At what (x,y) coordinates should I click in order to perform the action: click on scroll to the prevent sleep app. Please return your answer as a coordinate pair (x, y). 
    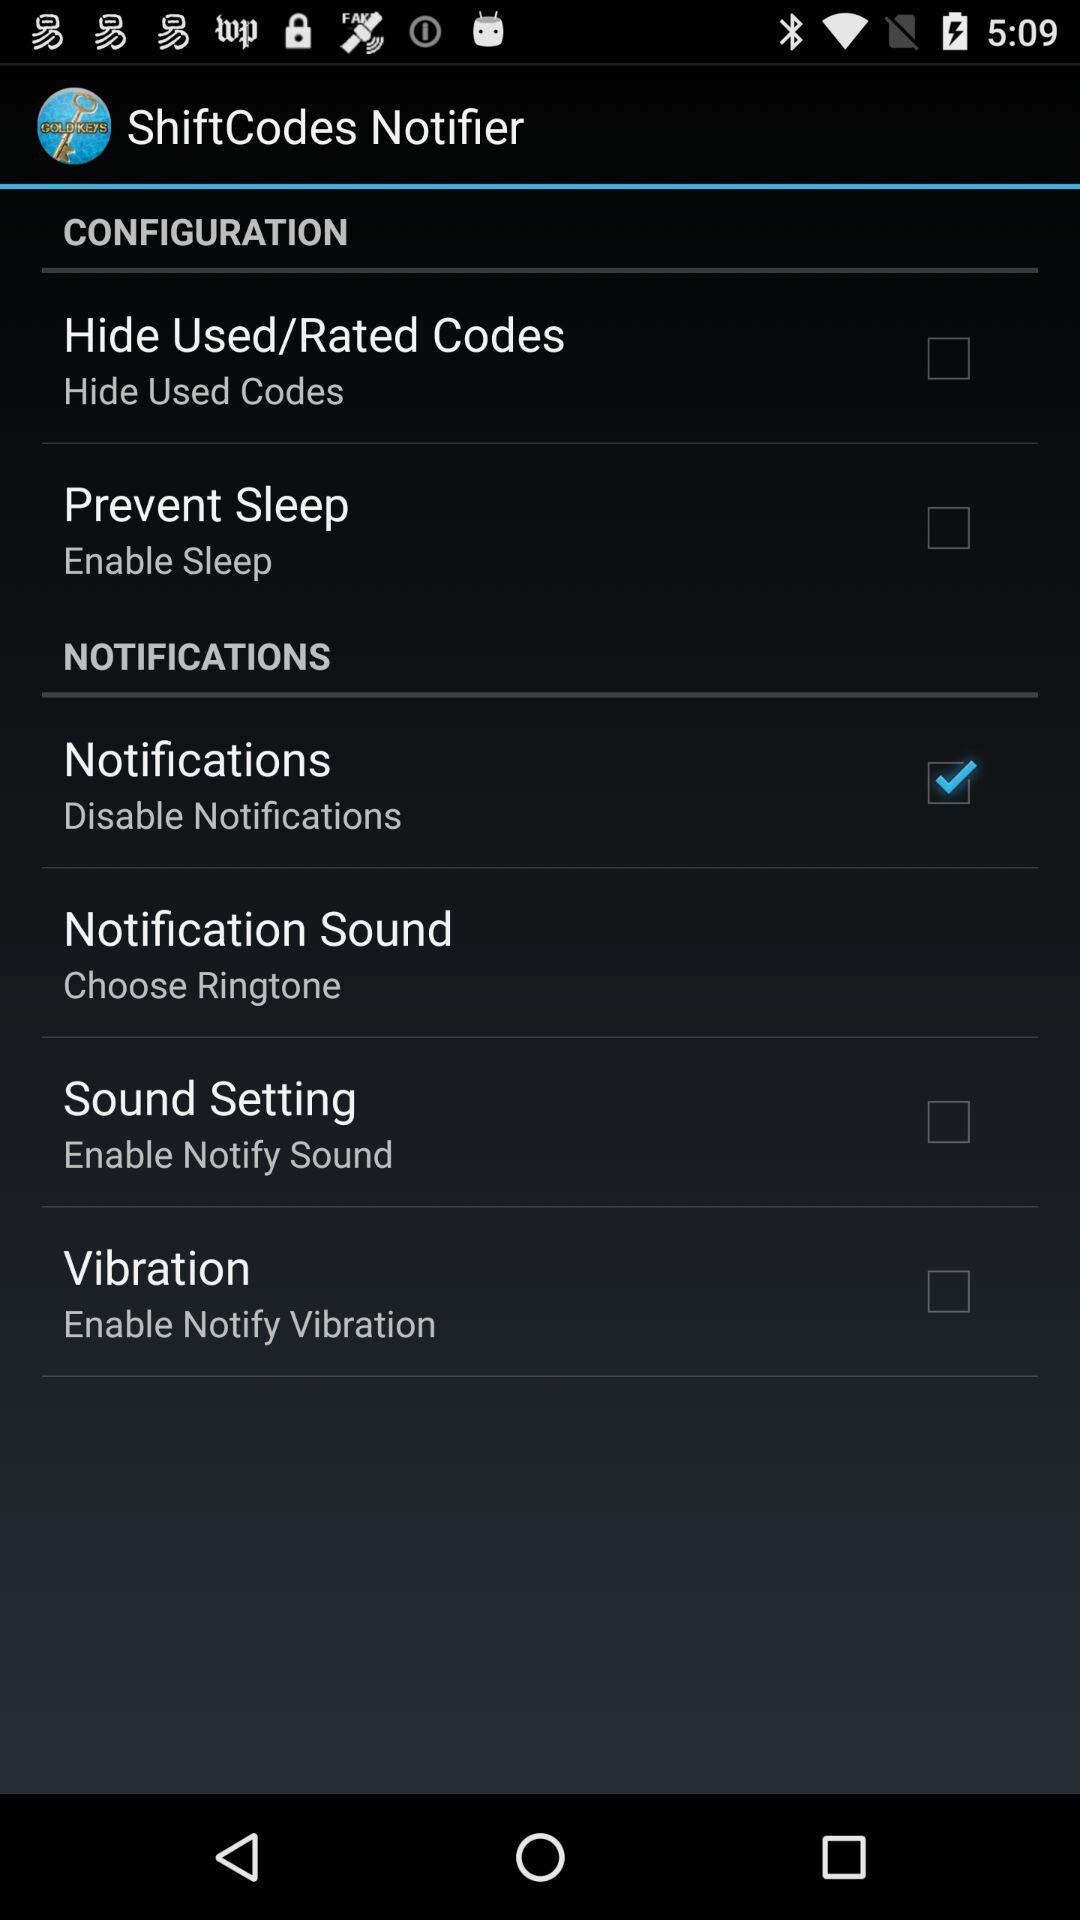
    Looking at the image, I should click on (206, 502).